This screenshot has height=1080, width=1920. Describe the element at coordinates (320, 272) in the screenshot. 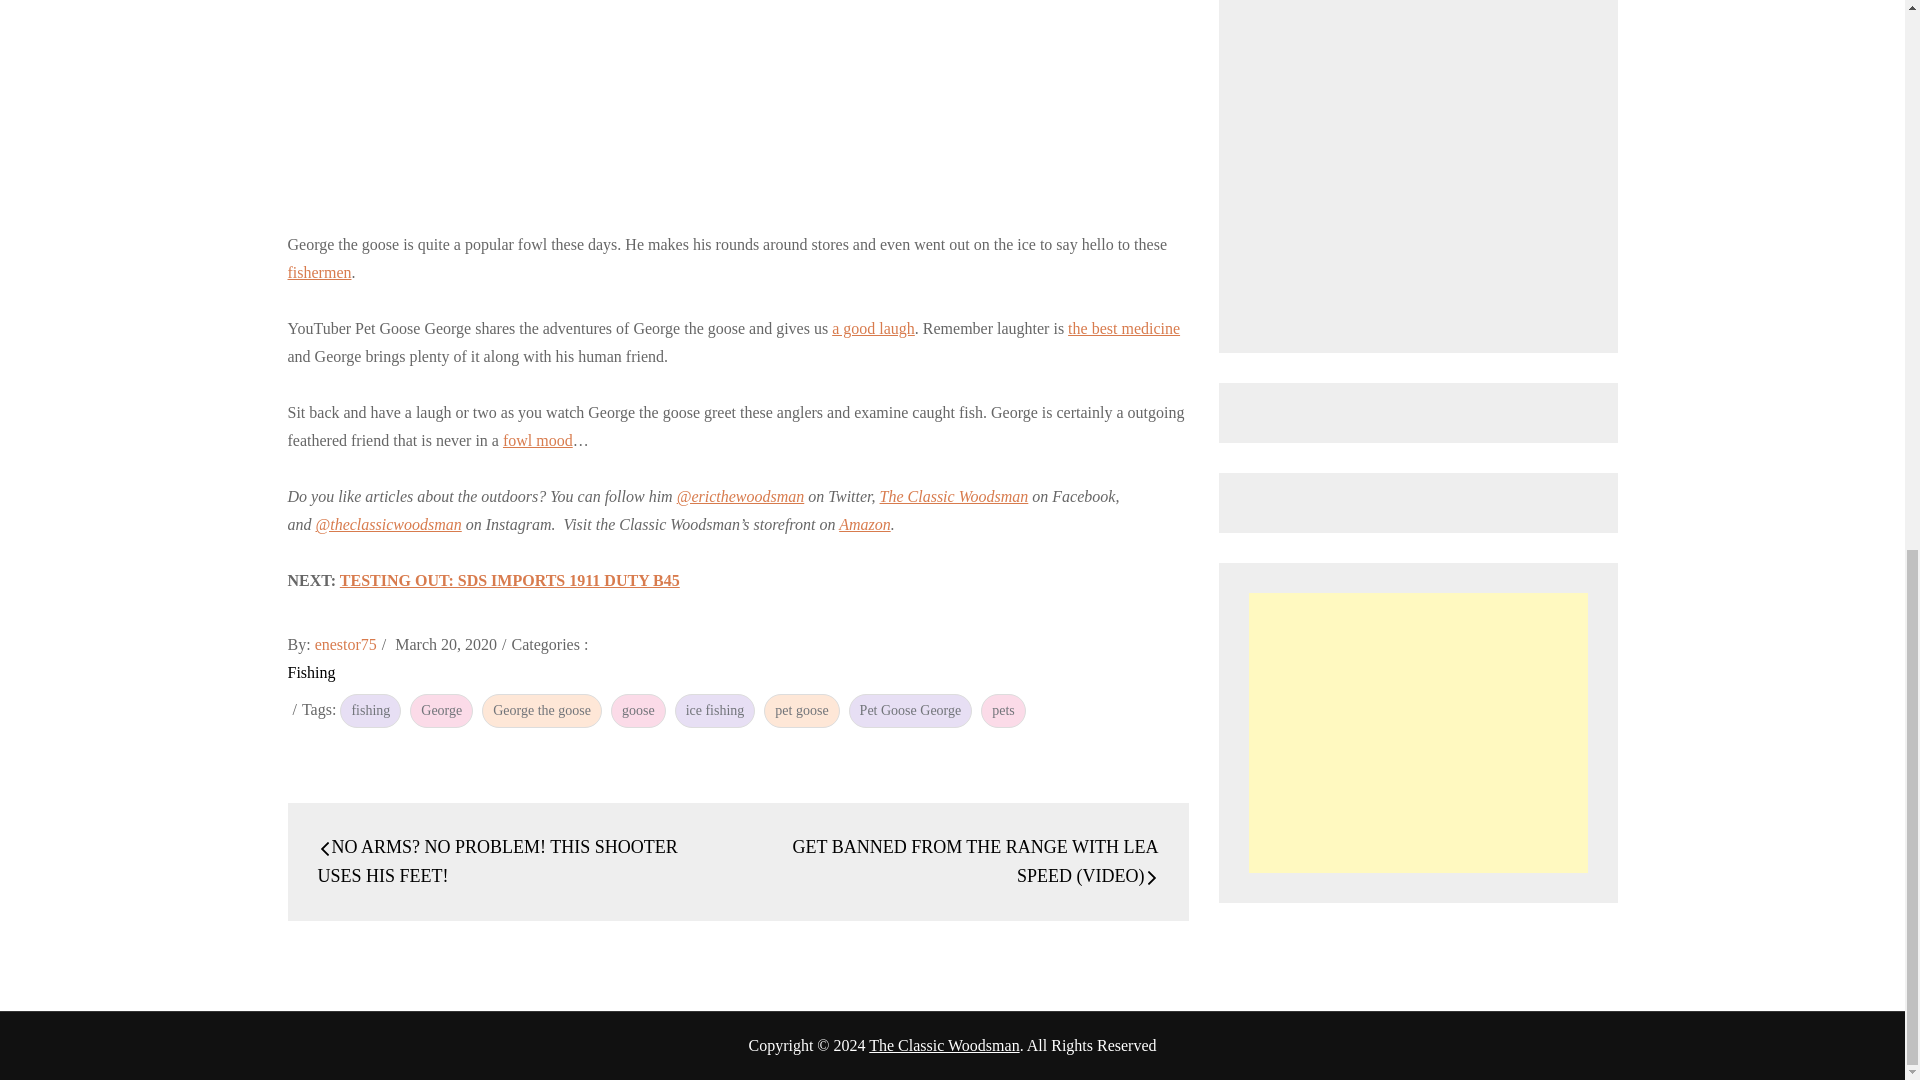

I see `fishermen` at that location.